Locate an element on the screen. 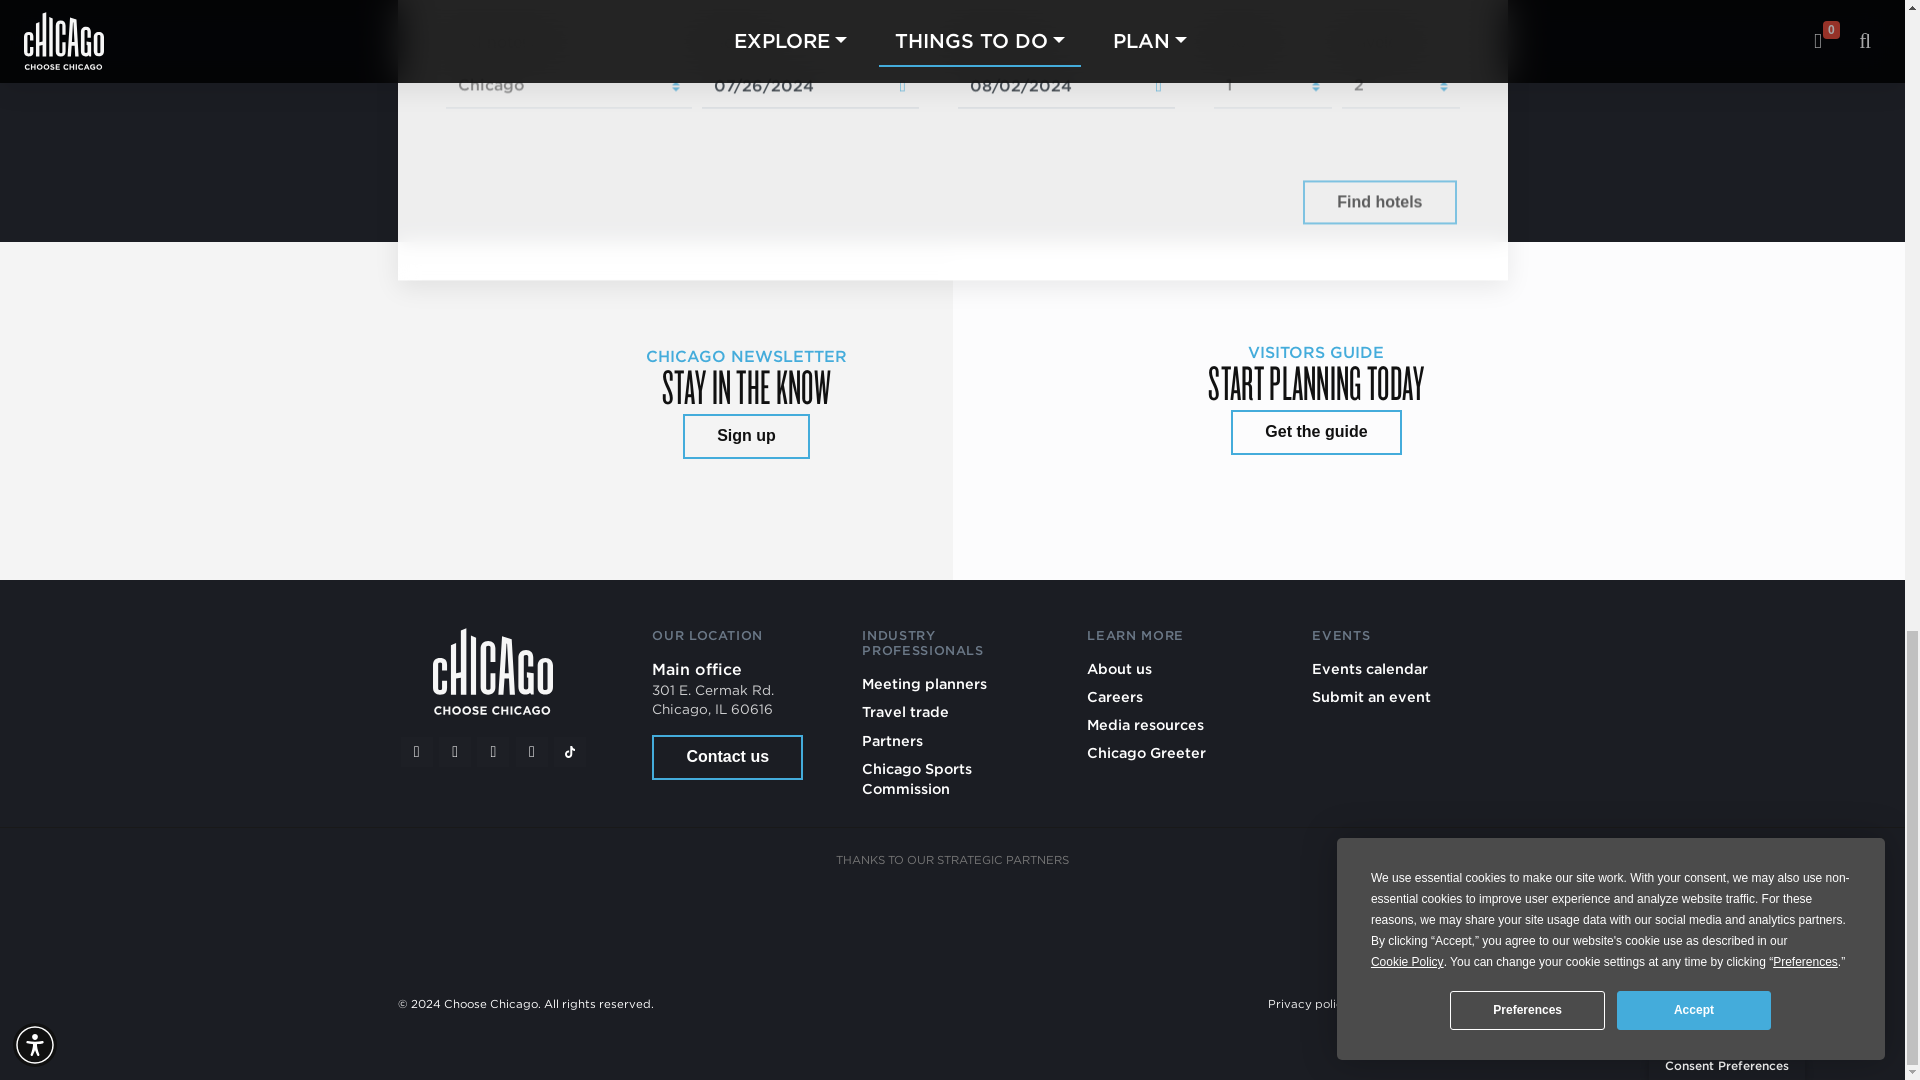 This screenshot has width=1920, height=1080. Enjoy Illinois is located at coordinates (1028, 917).